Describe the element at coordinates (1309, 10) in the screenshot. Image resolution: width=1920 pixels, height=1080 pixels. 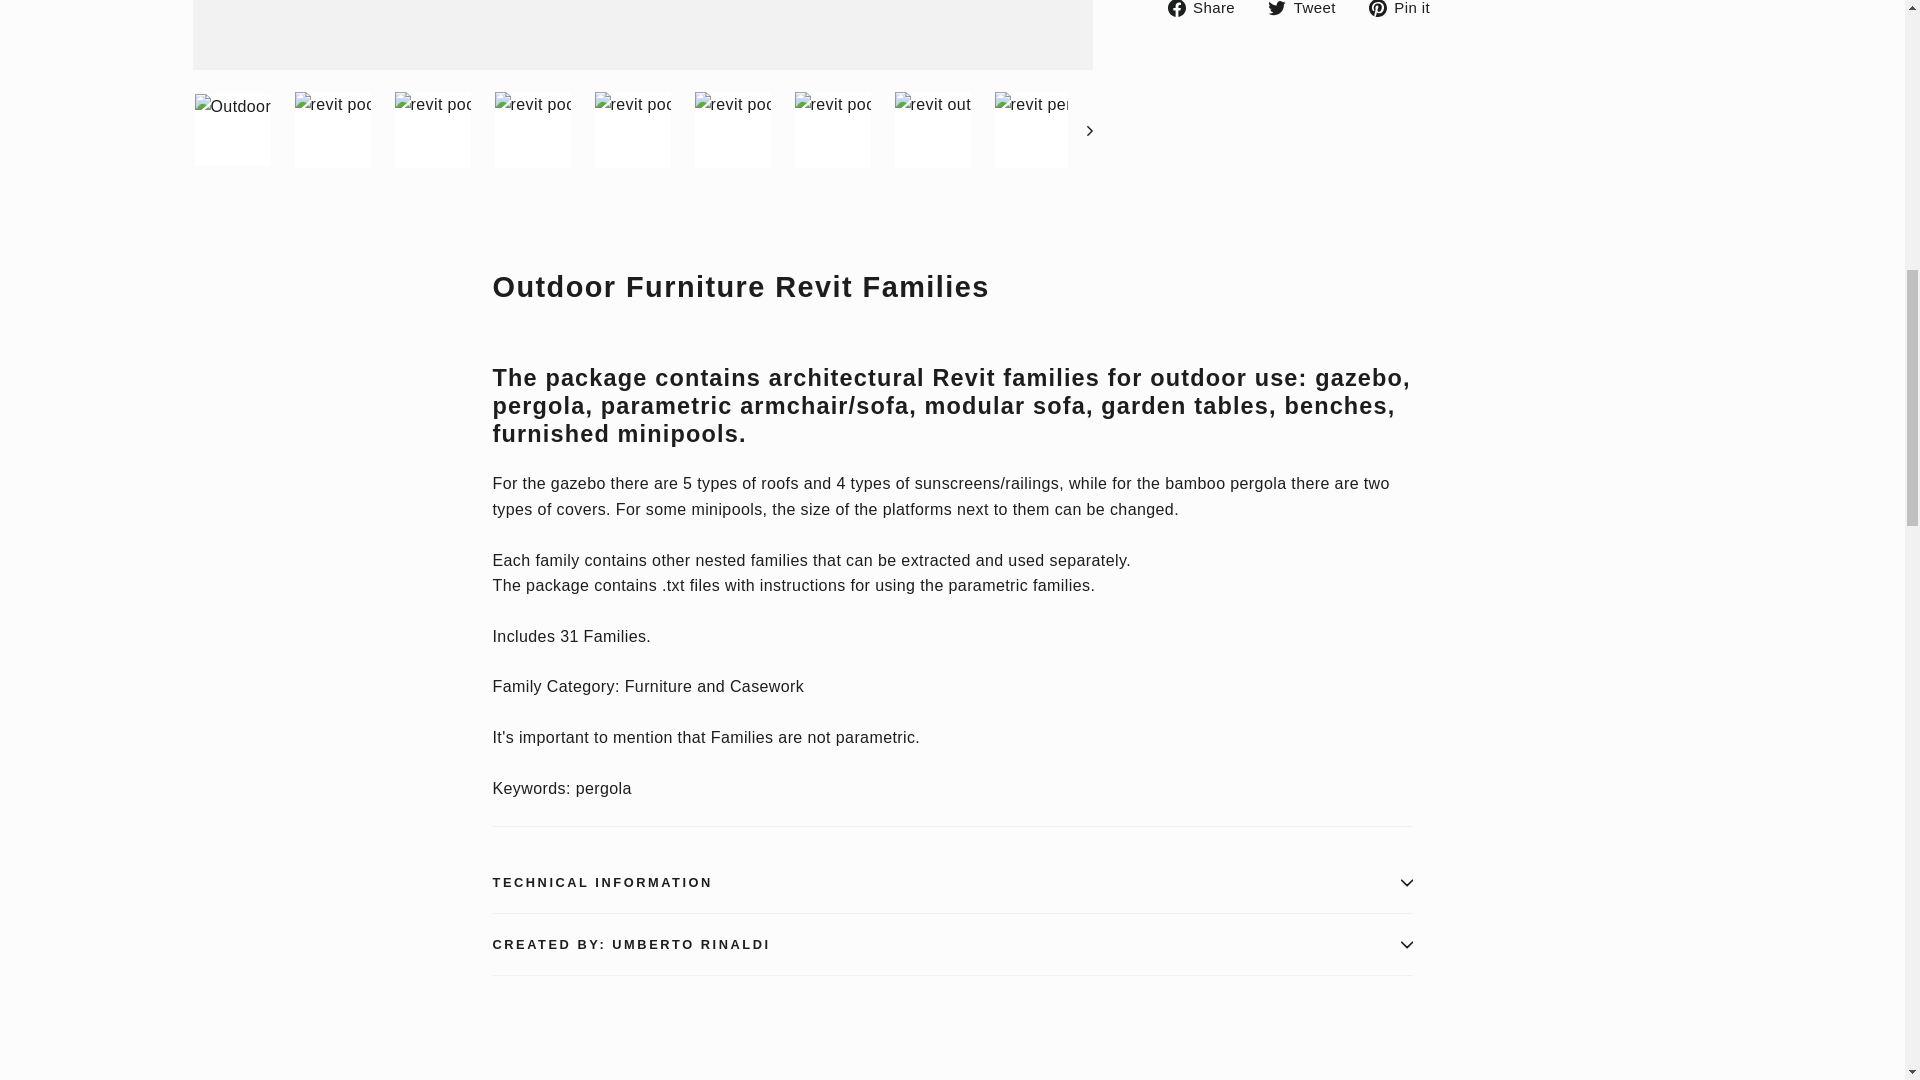
I see `Tweet on Twitter` at that location.